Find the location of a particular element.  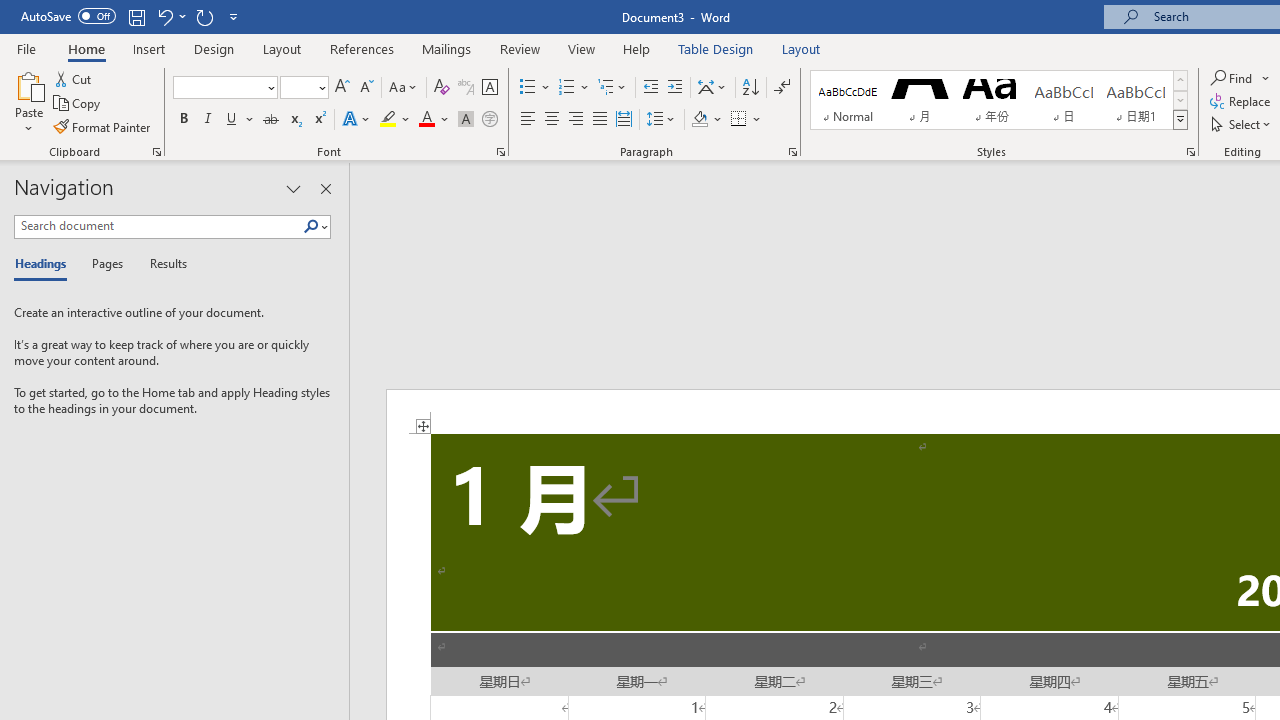

Layout is located at coordinates (801, 48).